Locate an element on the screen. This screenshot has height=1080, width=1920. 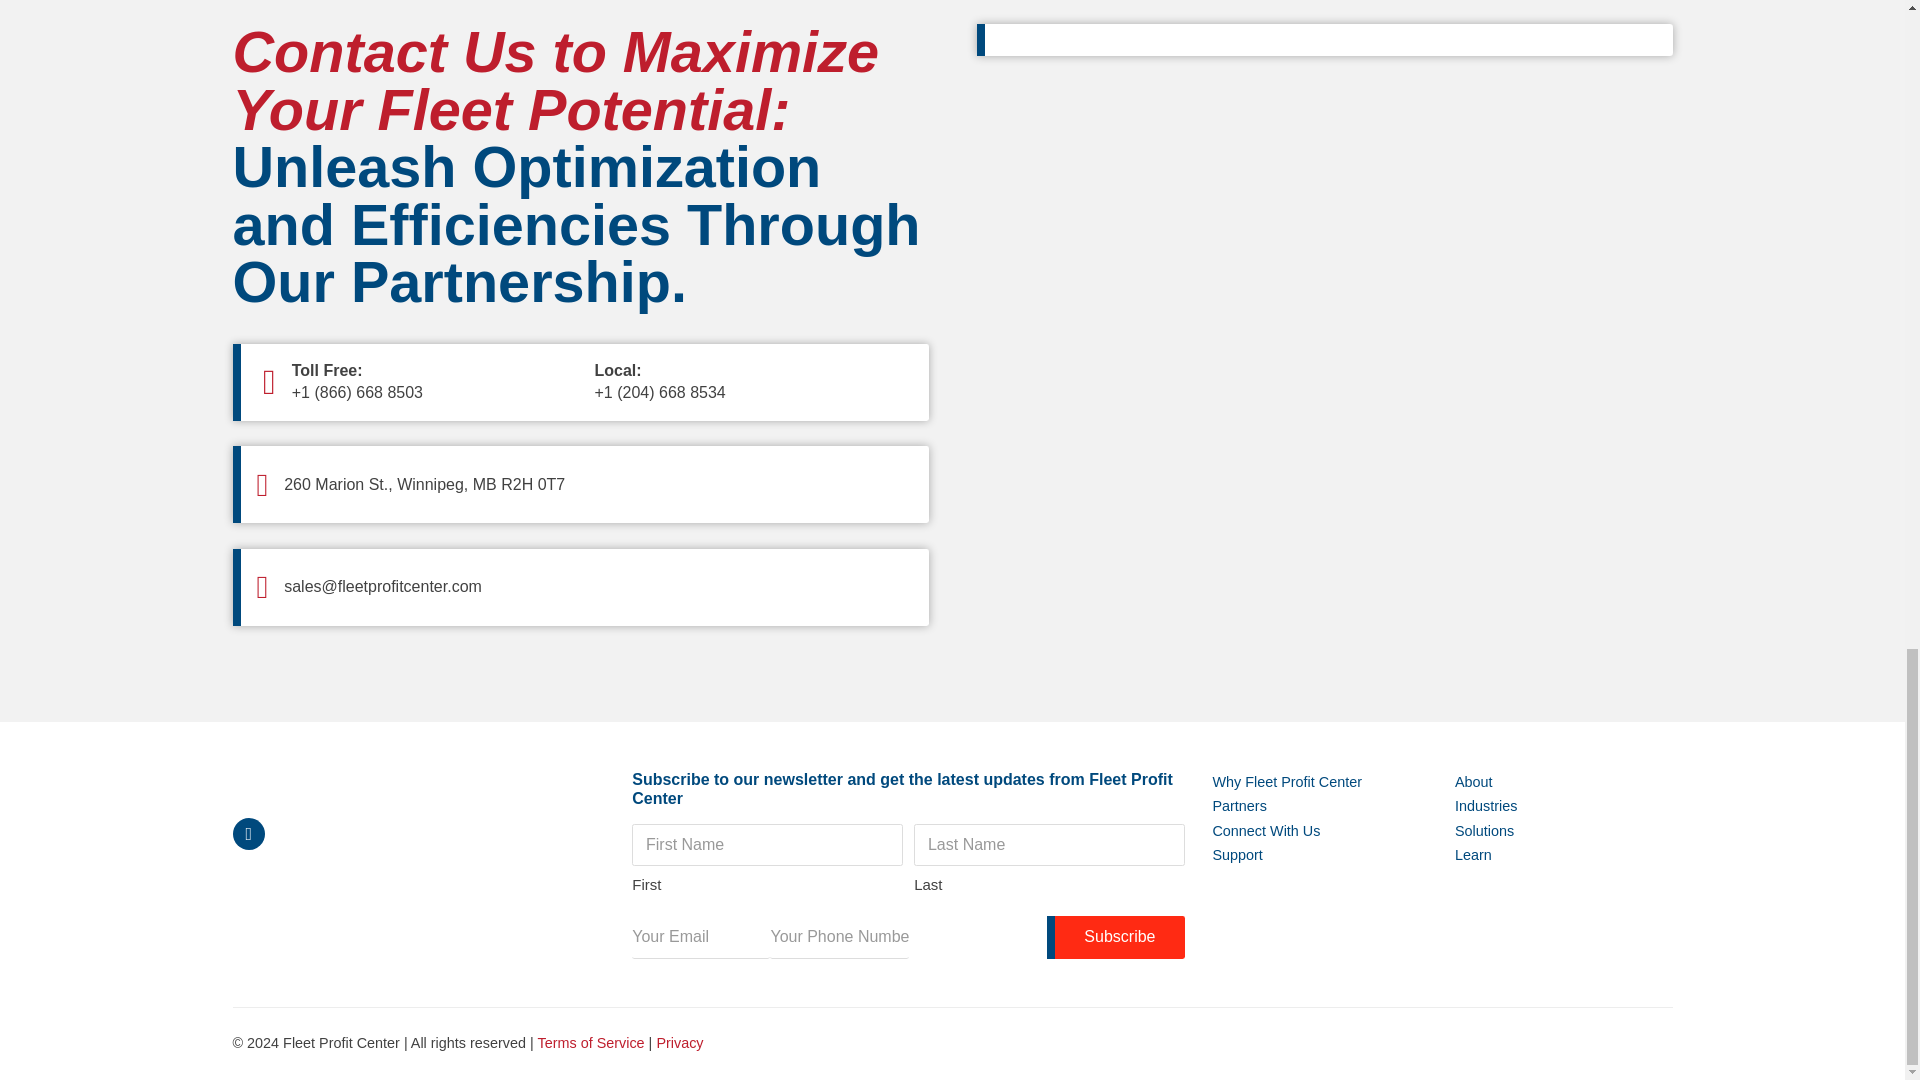
Connect With Us is located at coordinates (1266, 830).